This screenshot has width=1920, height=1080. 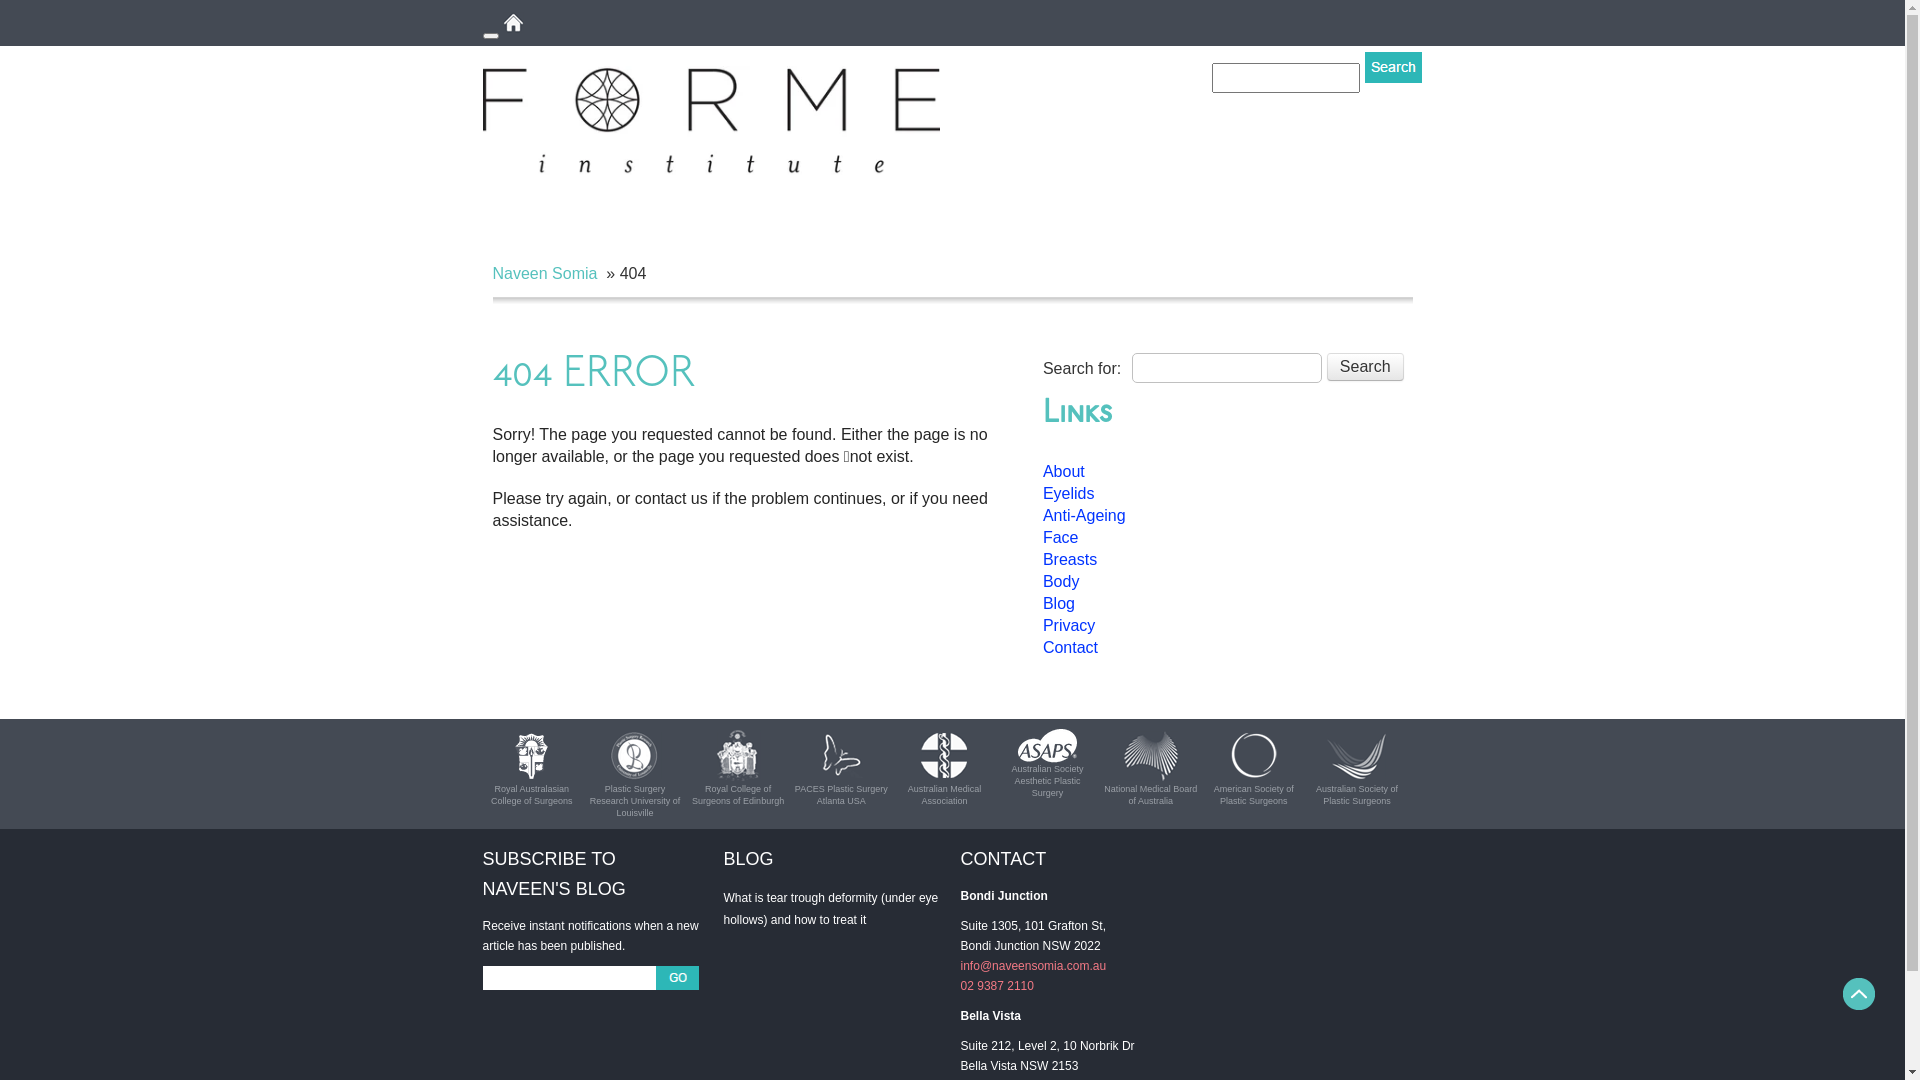 I want to click on Blog, so click(x=1059, y=604).